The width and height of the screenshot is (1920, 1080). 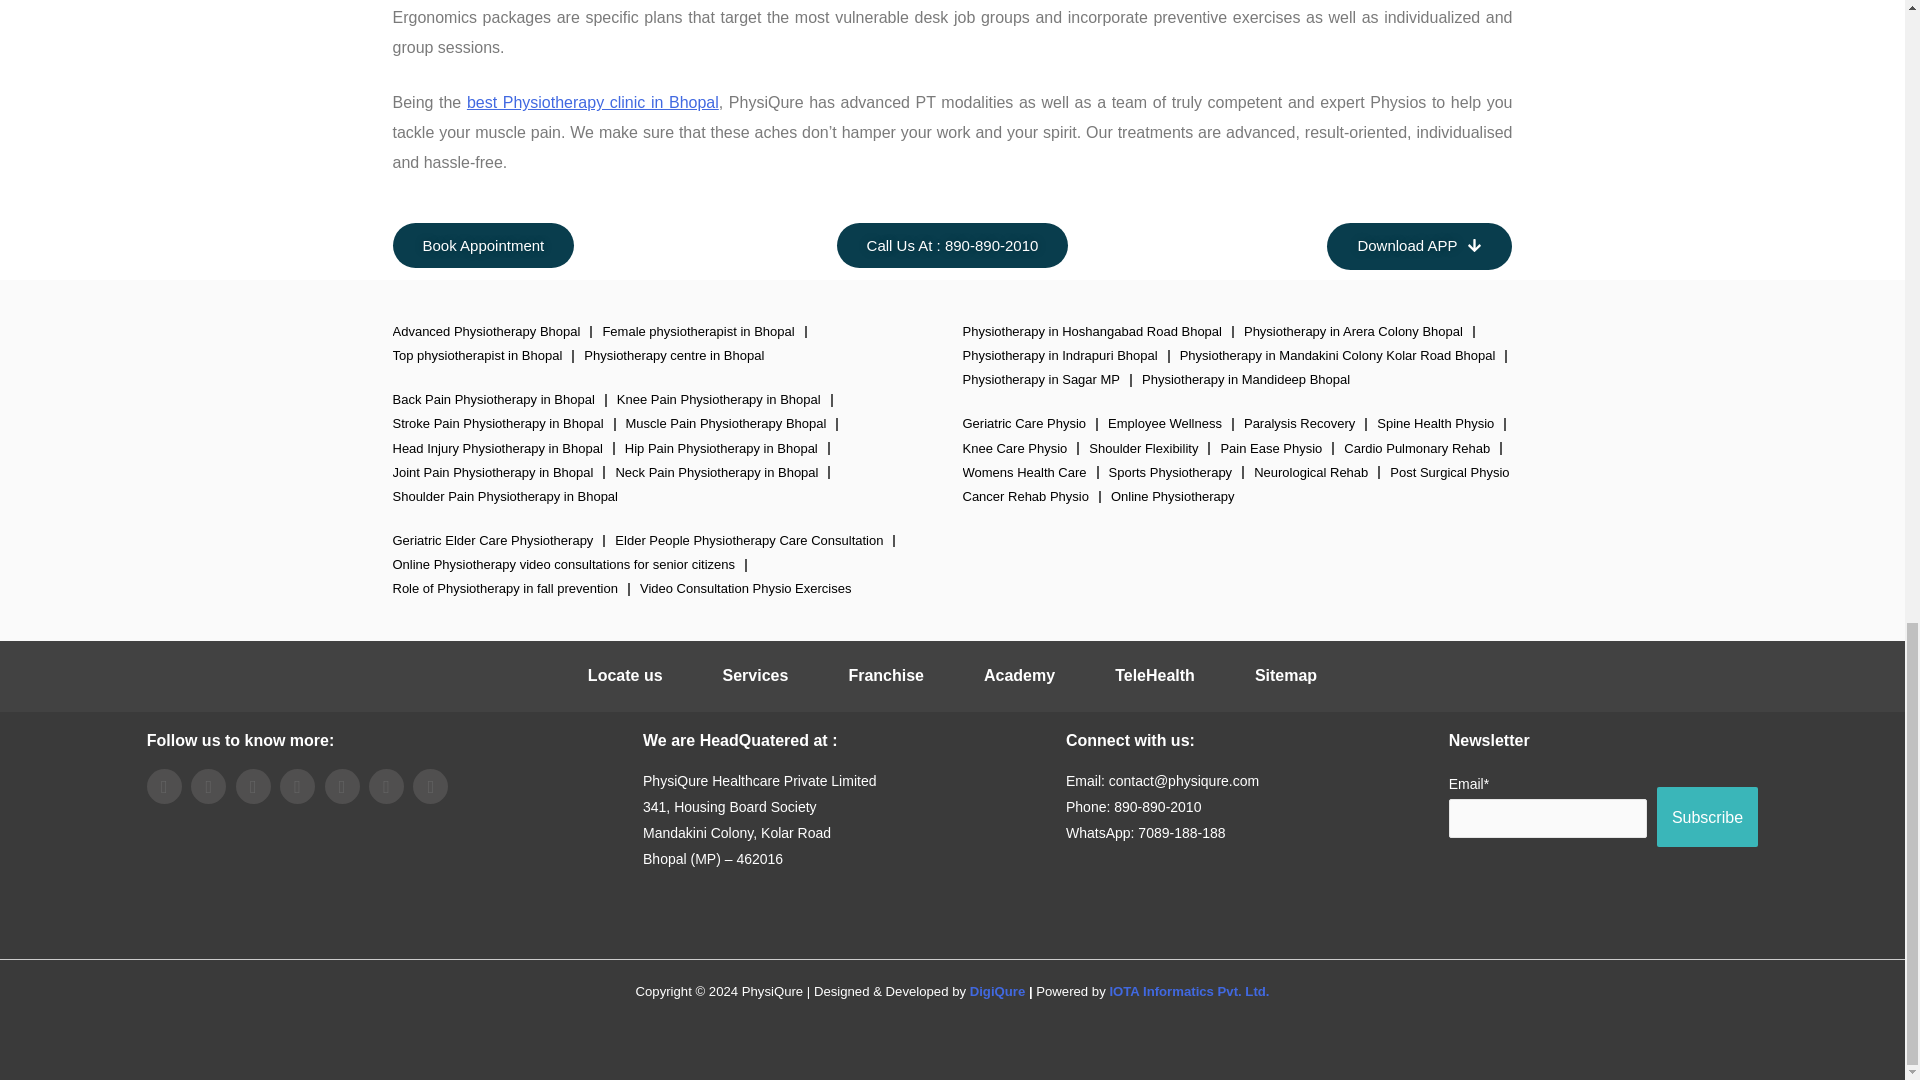 What do you see at coordinates (253, 786) in the screenshot?
I see `linkedin` at bounding box center [253, 786].